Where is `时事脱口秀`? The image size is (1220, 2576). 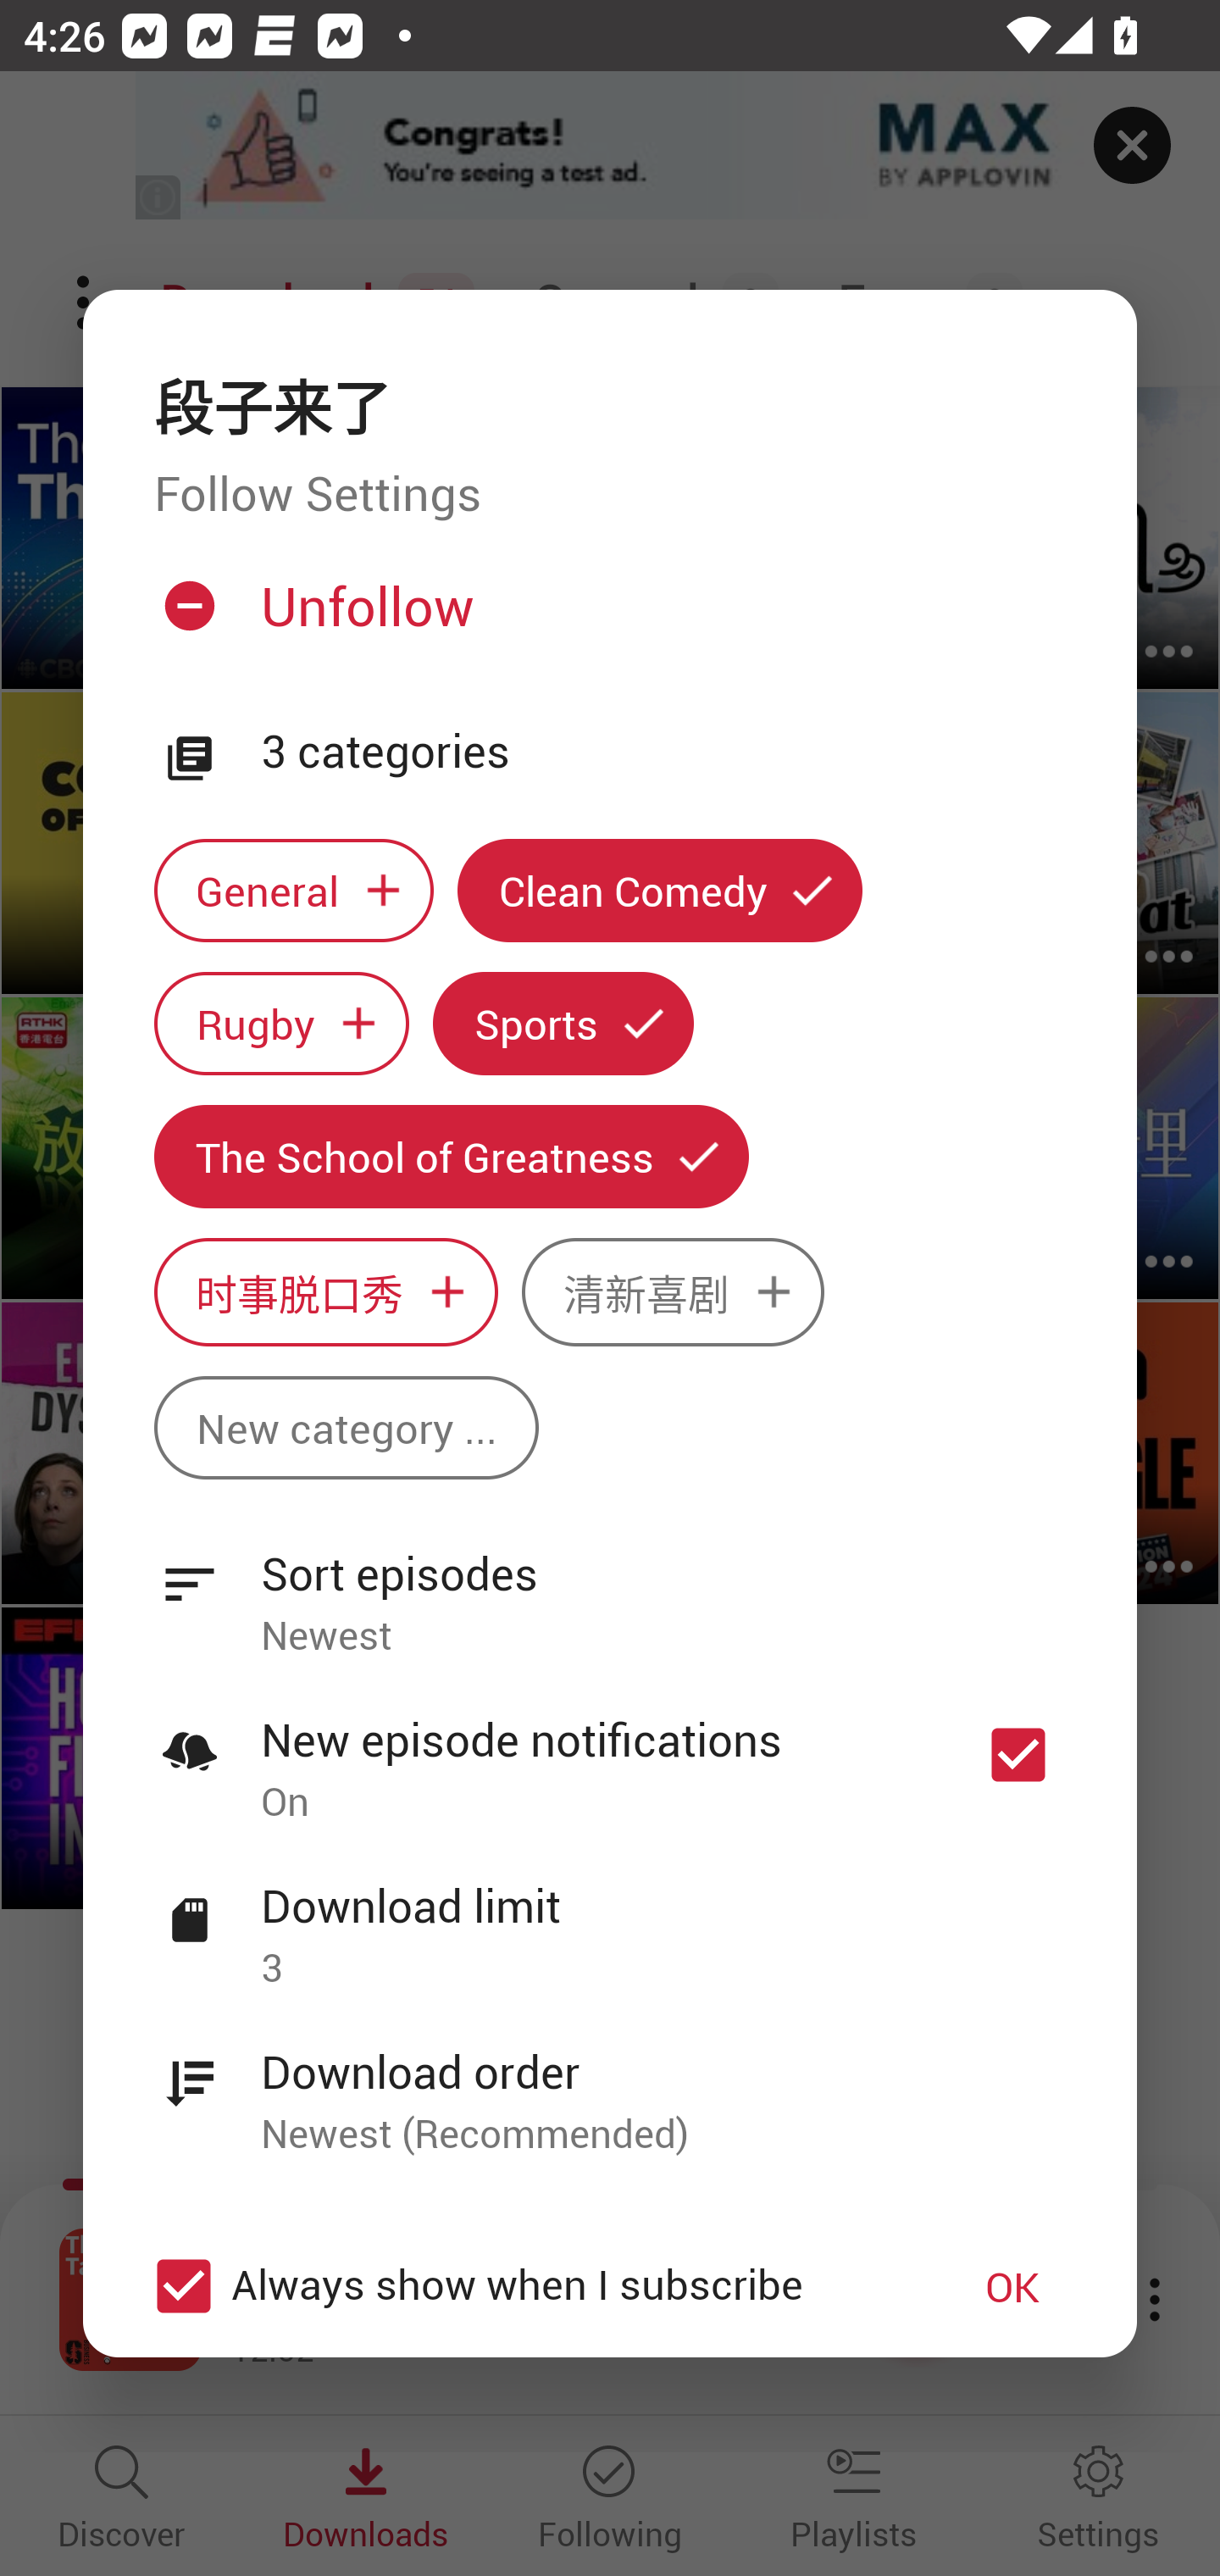
时事脱口秀 is located at coordinates (325, 1293).